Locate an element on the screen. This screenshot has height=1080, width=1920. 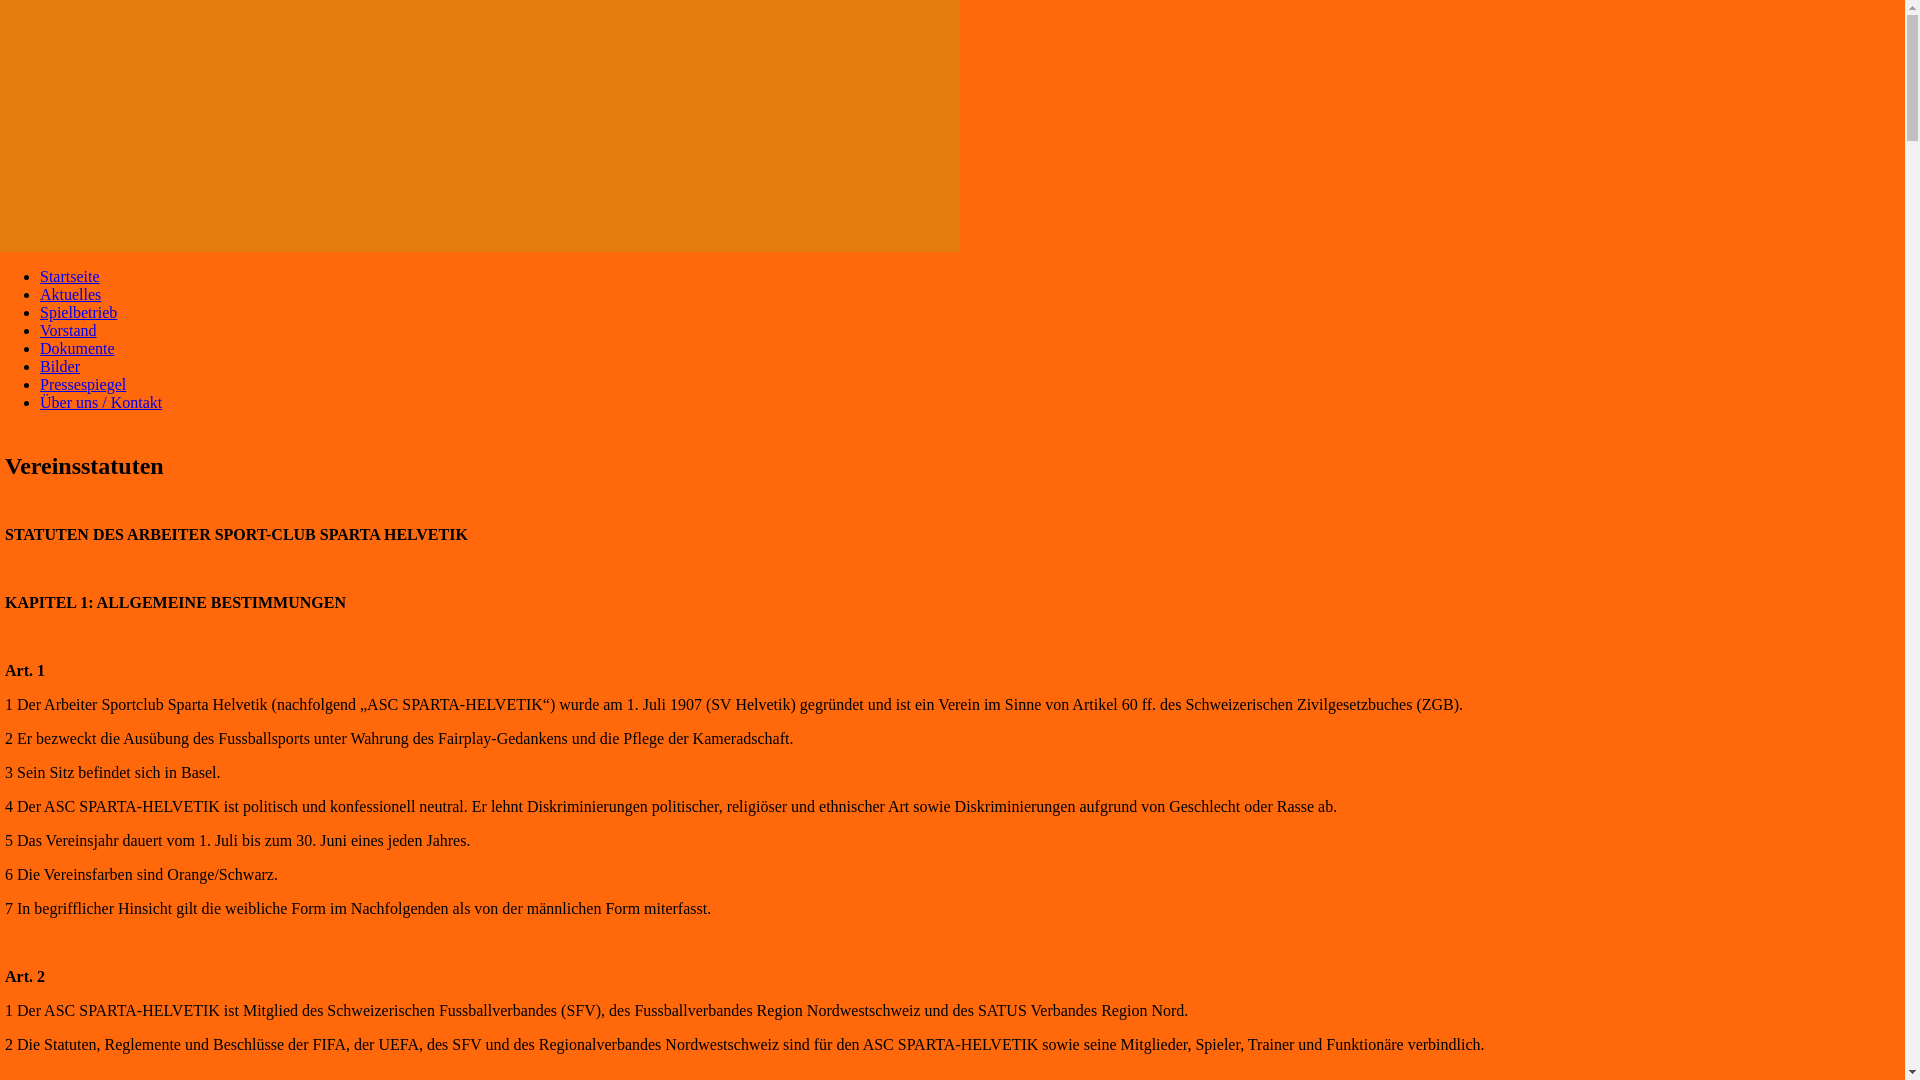
Bilder is located at coordinates (60, 366).